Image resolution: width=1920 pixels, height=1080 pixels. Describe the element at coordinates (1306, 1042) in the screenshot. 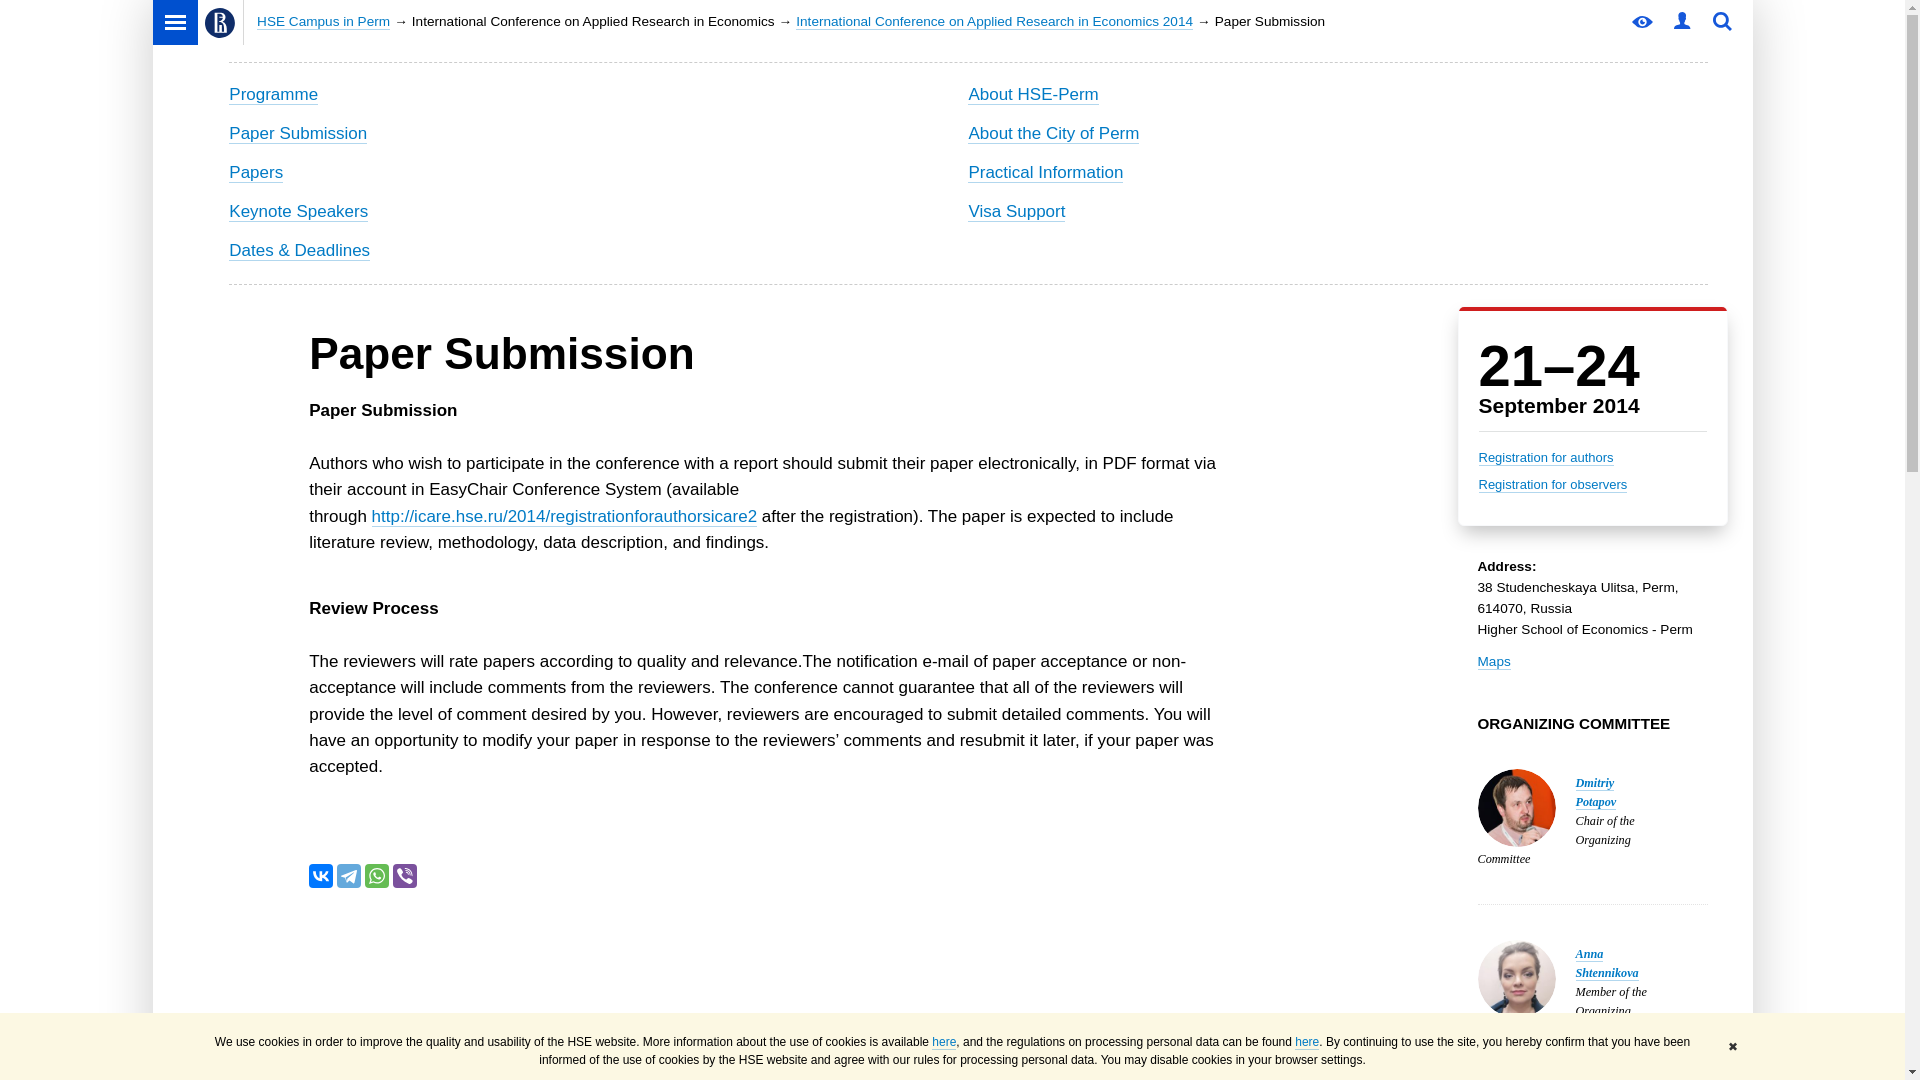

I see `here` at that location.